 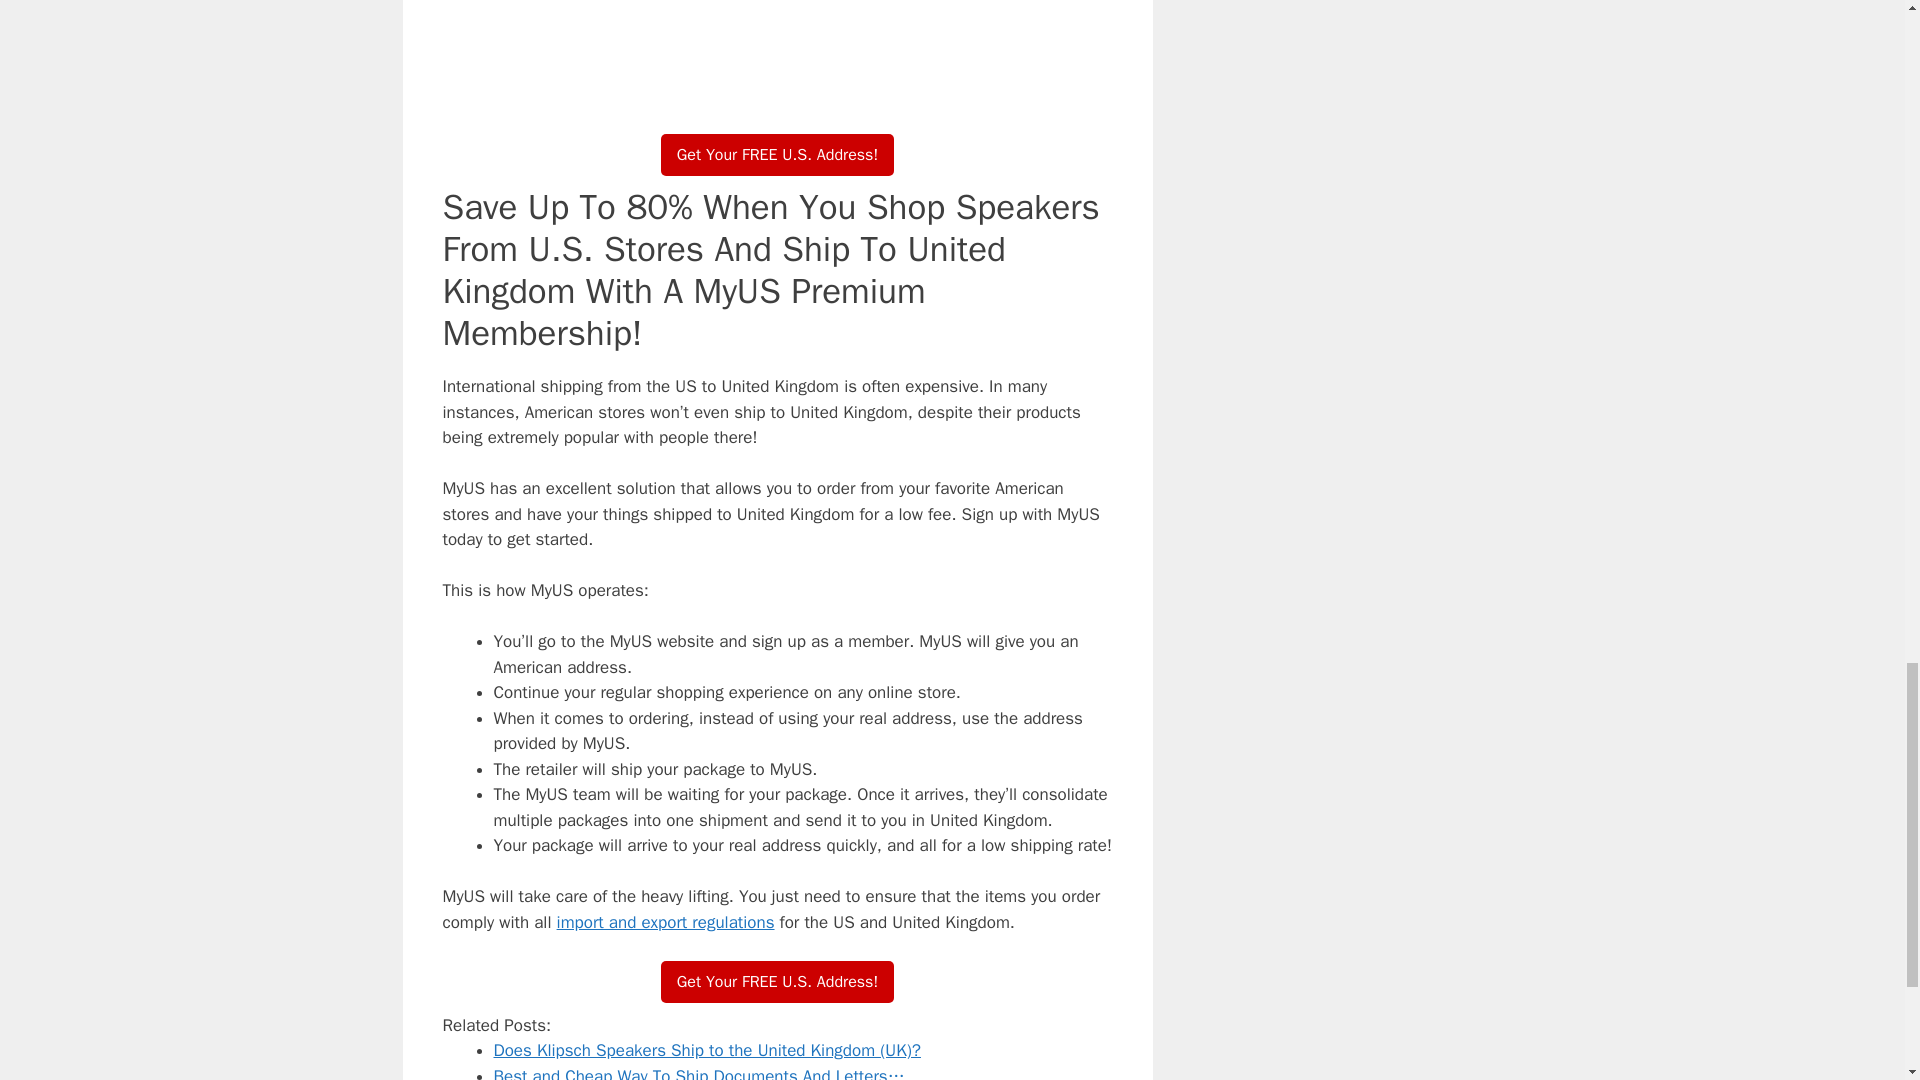 I want to click on MyUS.com: How it Works, so click(x=776, y=50).